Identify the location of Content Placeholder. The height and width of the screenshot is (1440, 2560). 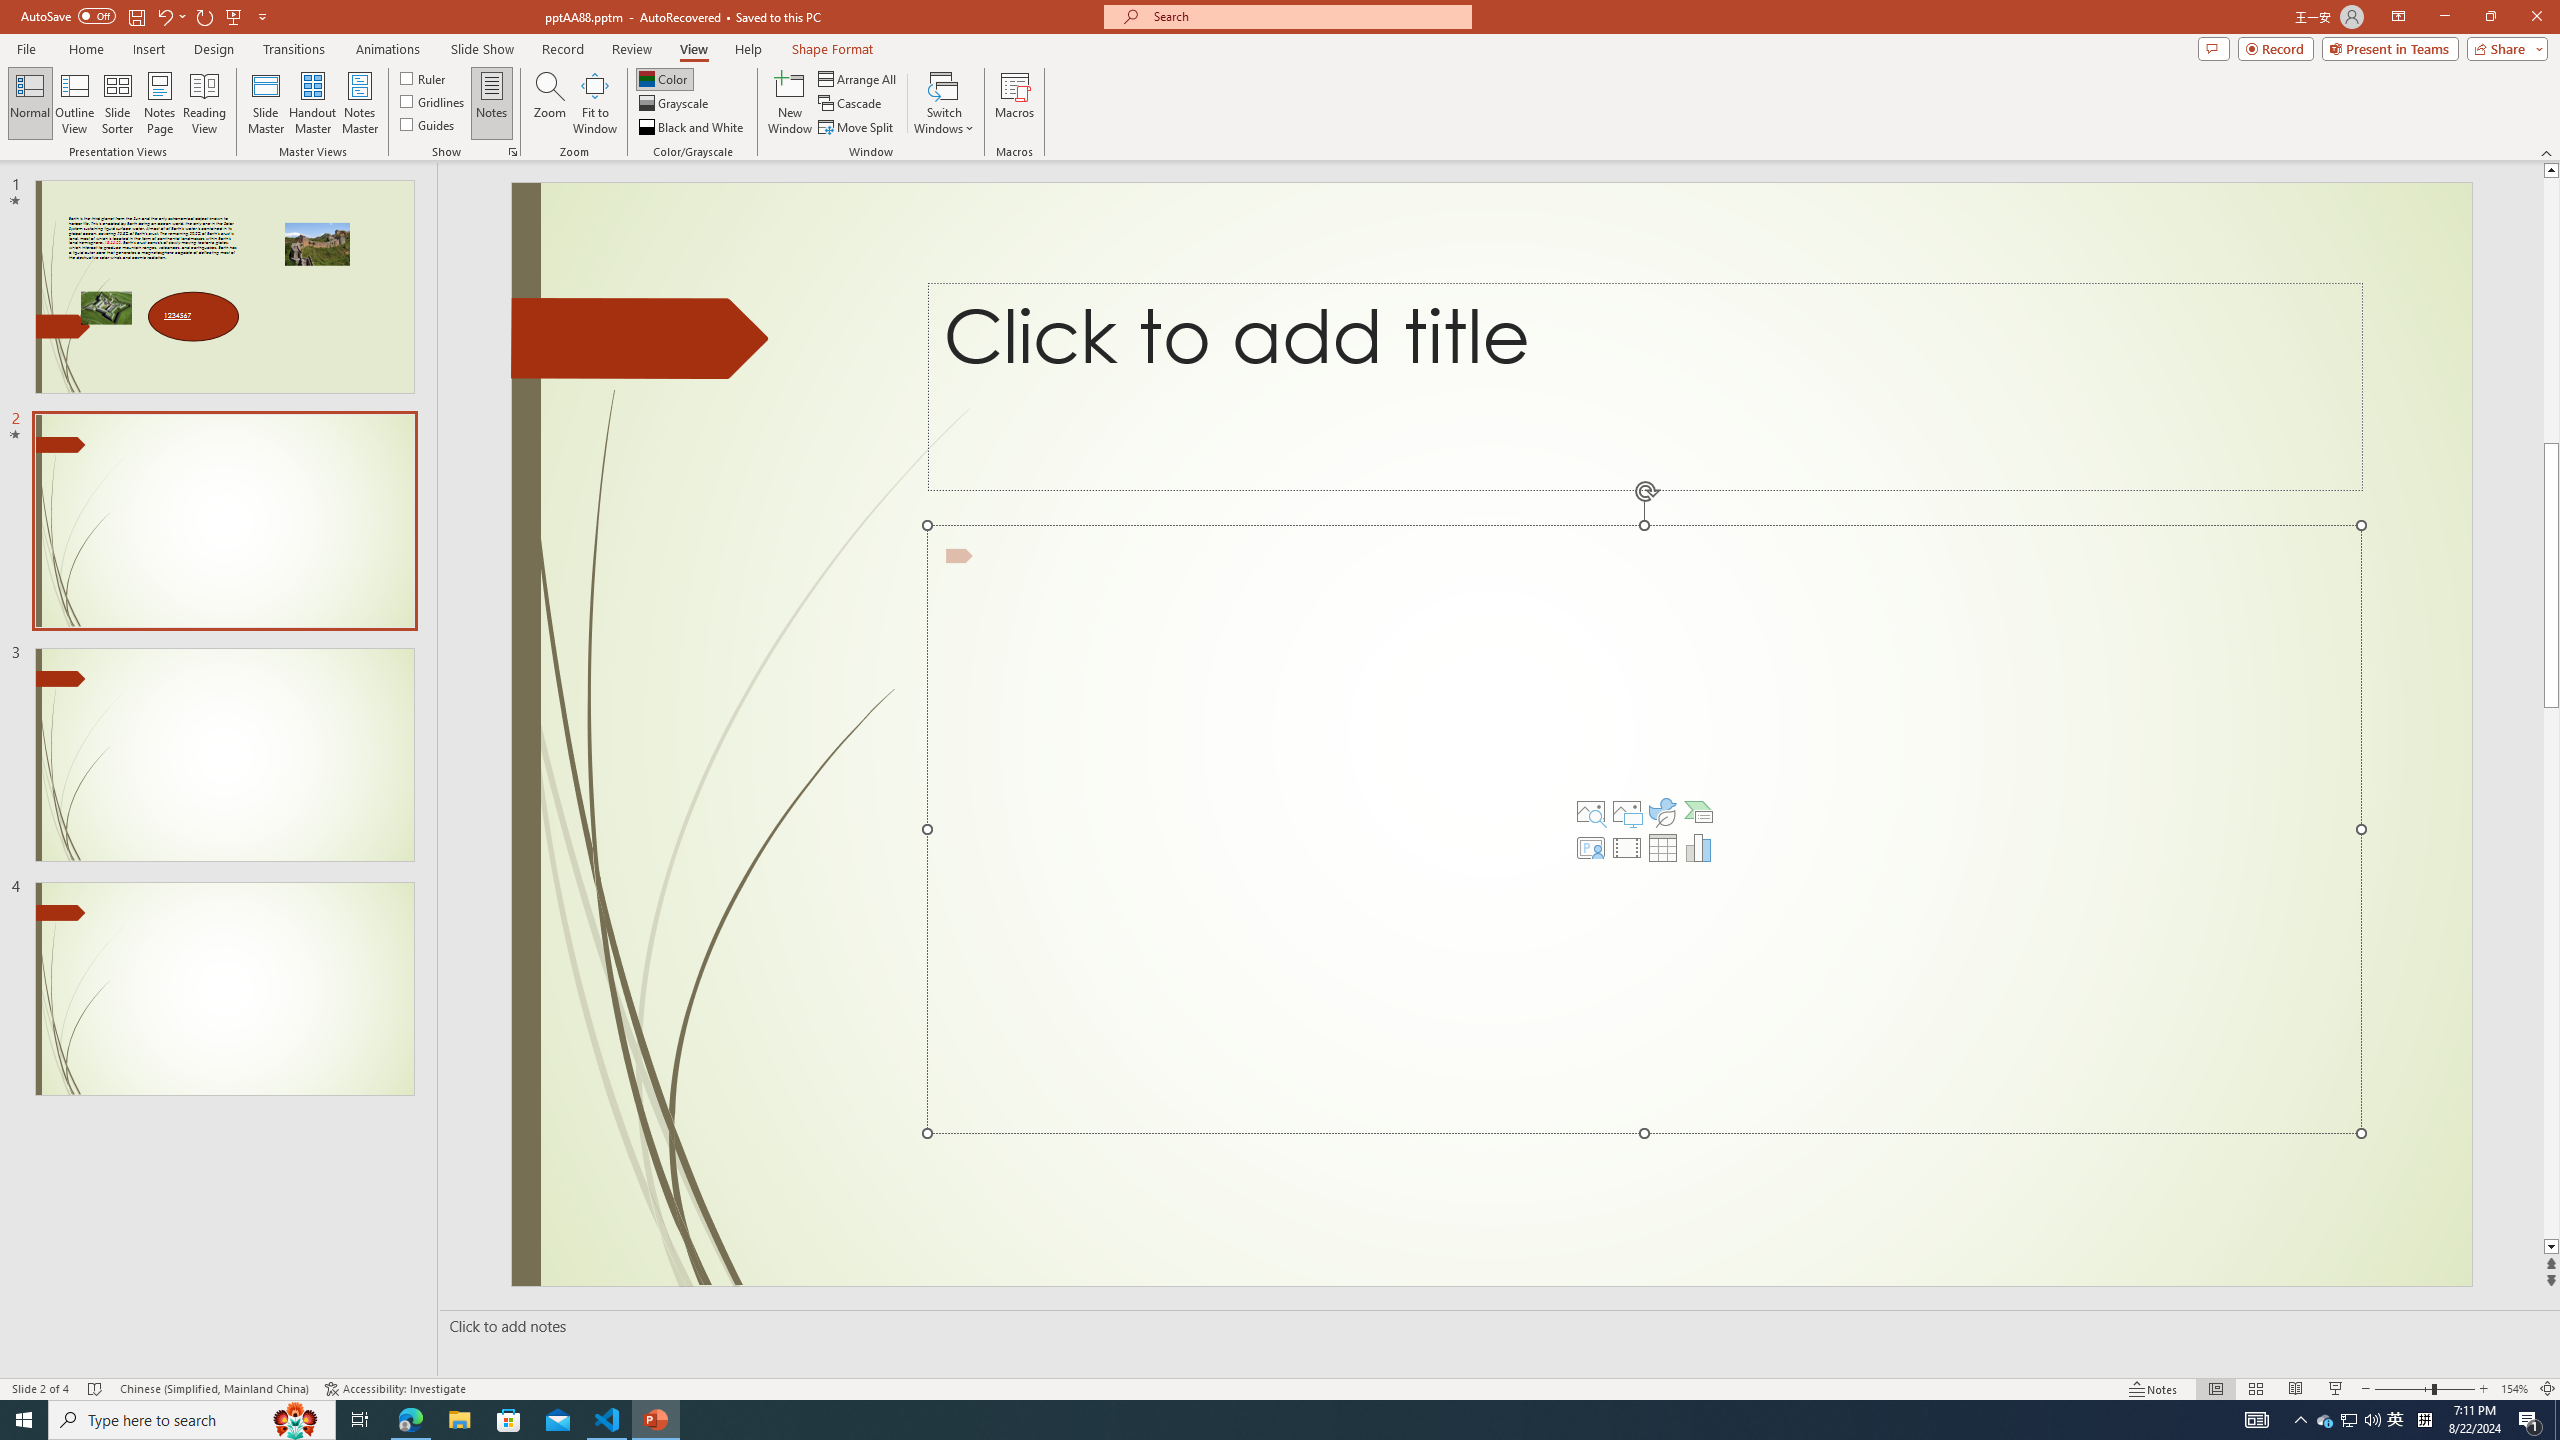
(1643, 829).